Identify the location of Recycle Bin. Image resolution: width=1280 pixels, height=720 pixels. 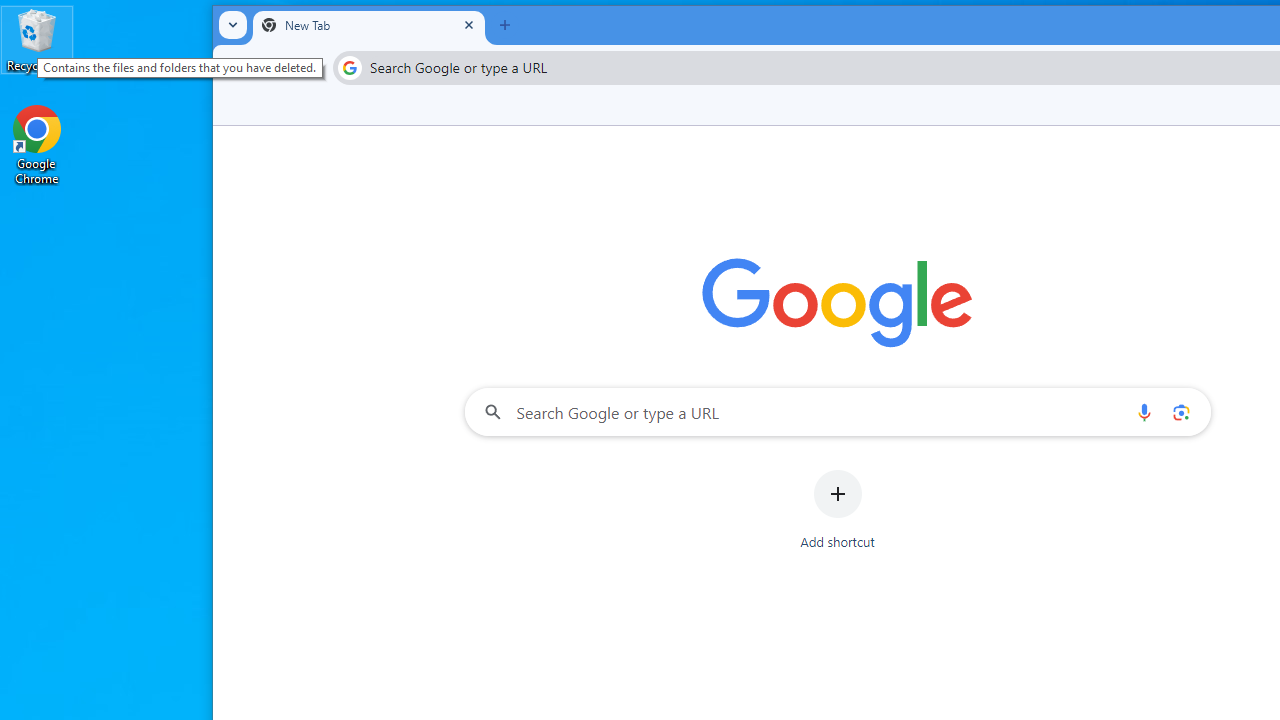
(37, 40).